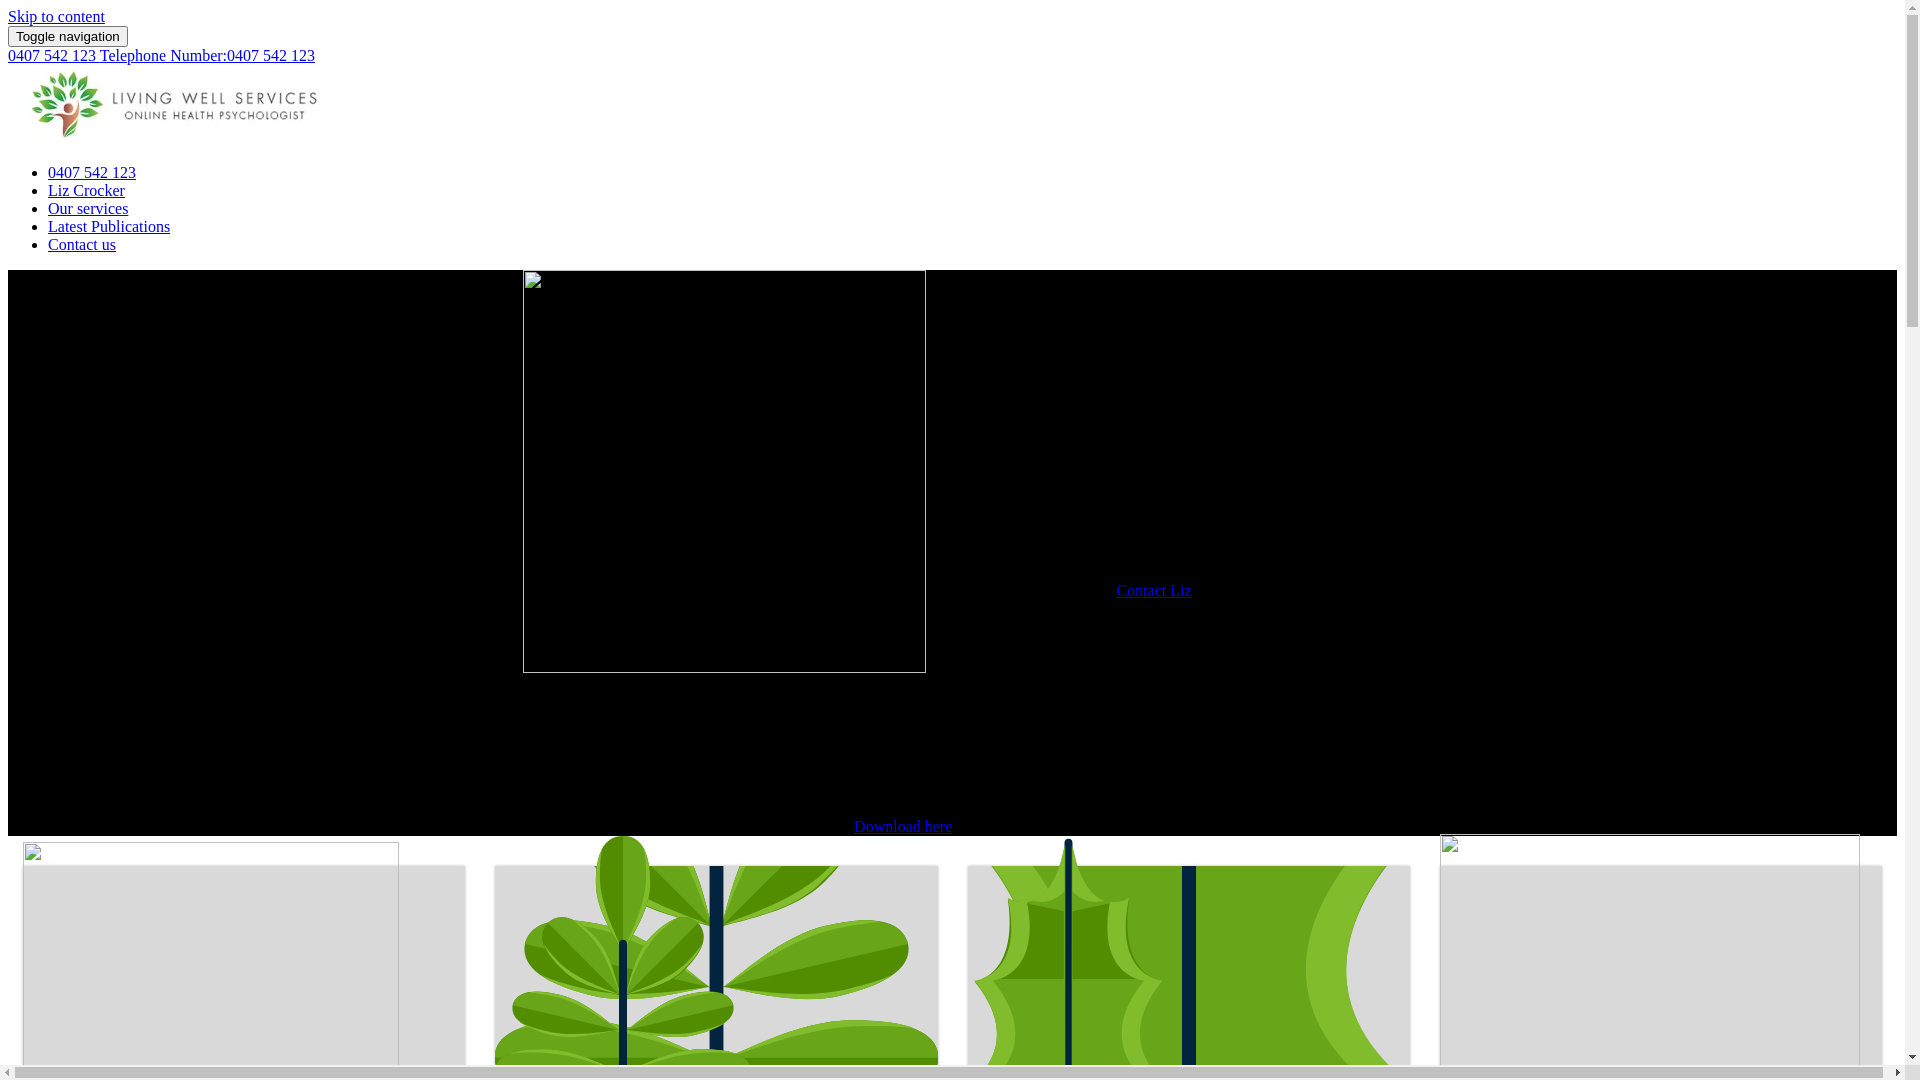 This screenshot has height=1080, width=1920. What do you see at coordinates (1154, 590) in the screenshot?
I see `Contact Liz` at bounding box center [1154, 590].